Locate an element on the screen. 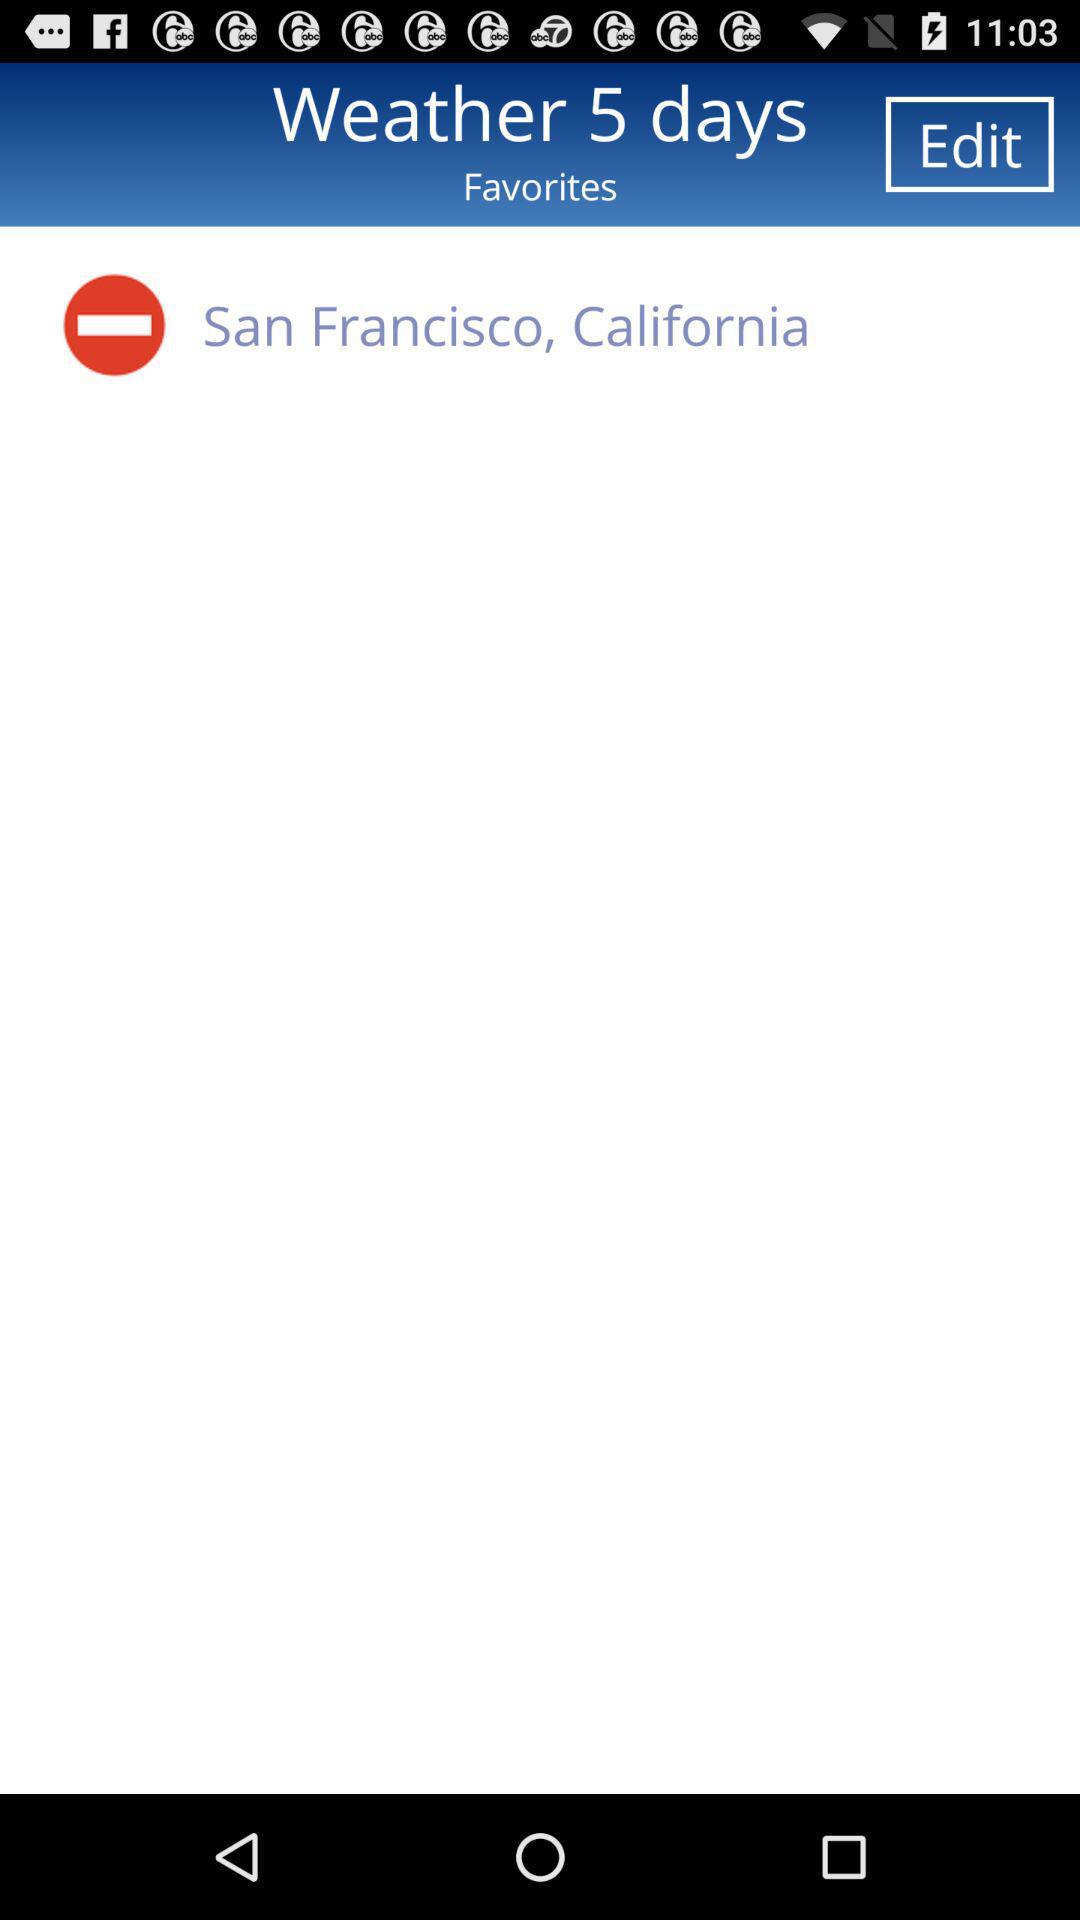  select icon below favorites icon is located at coordinates (114, 324).